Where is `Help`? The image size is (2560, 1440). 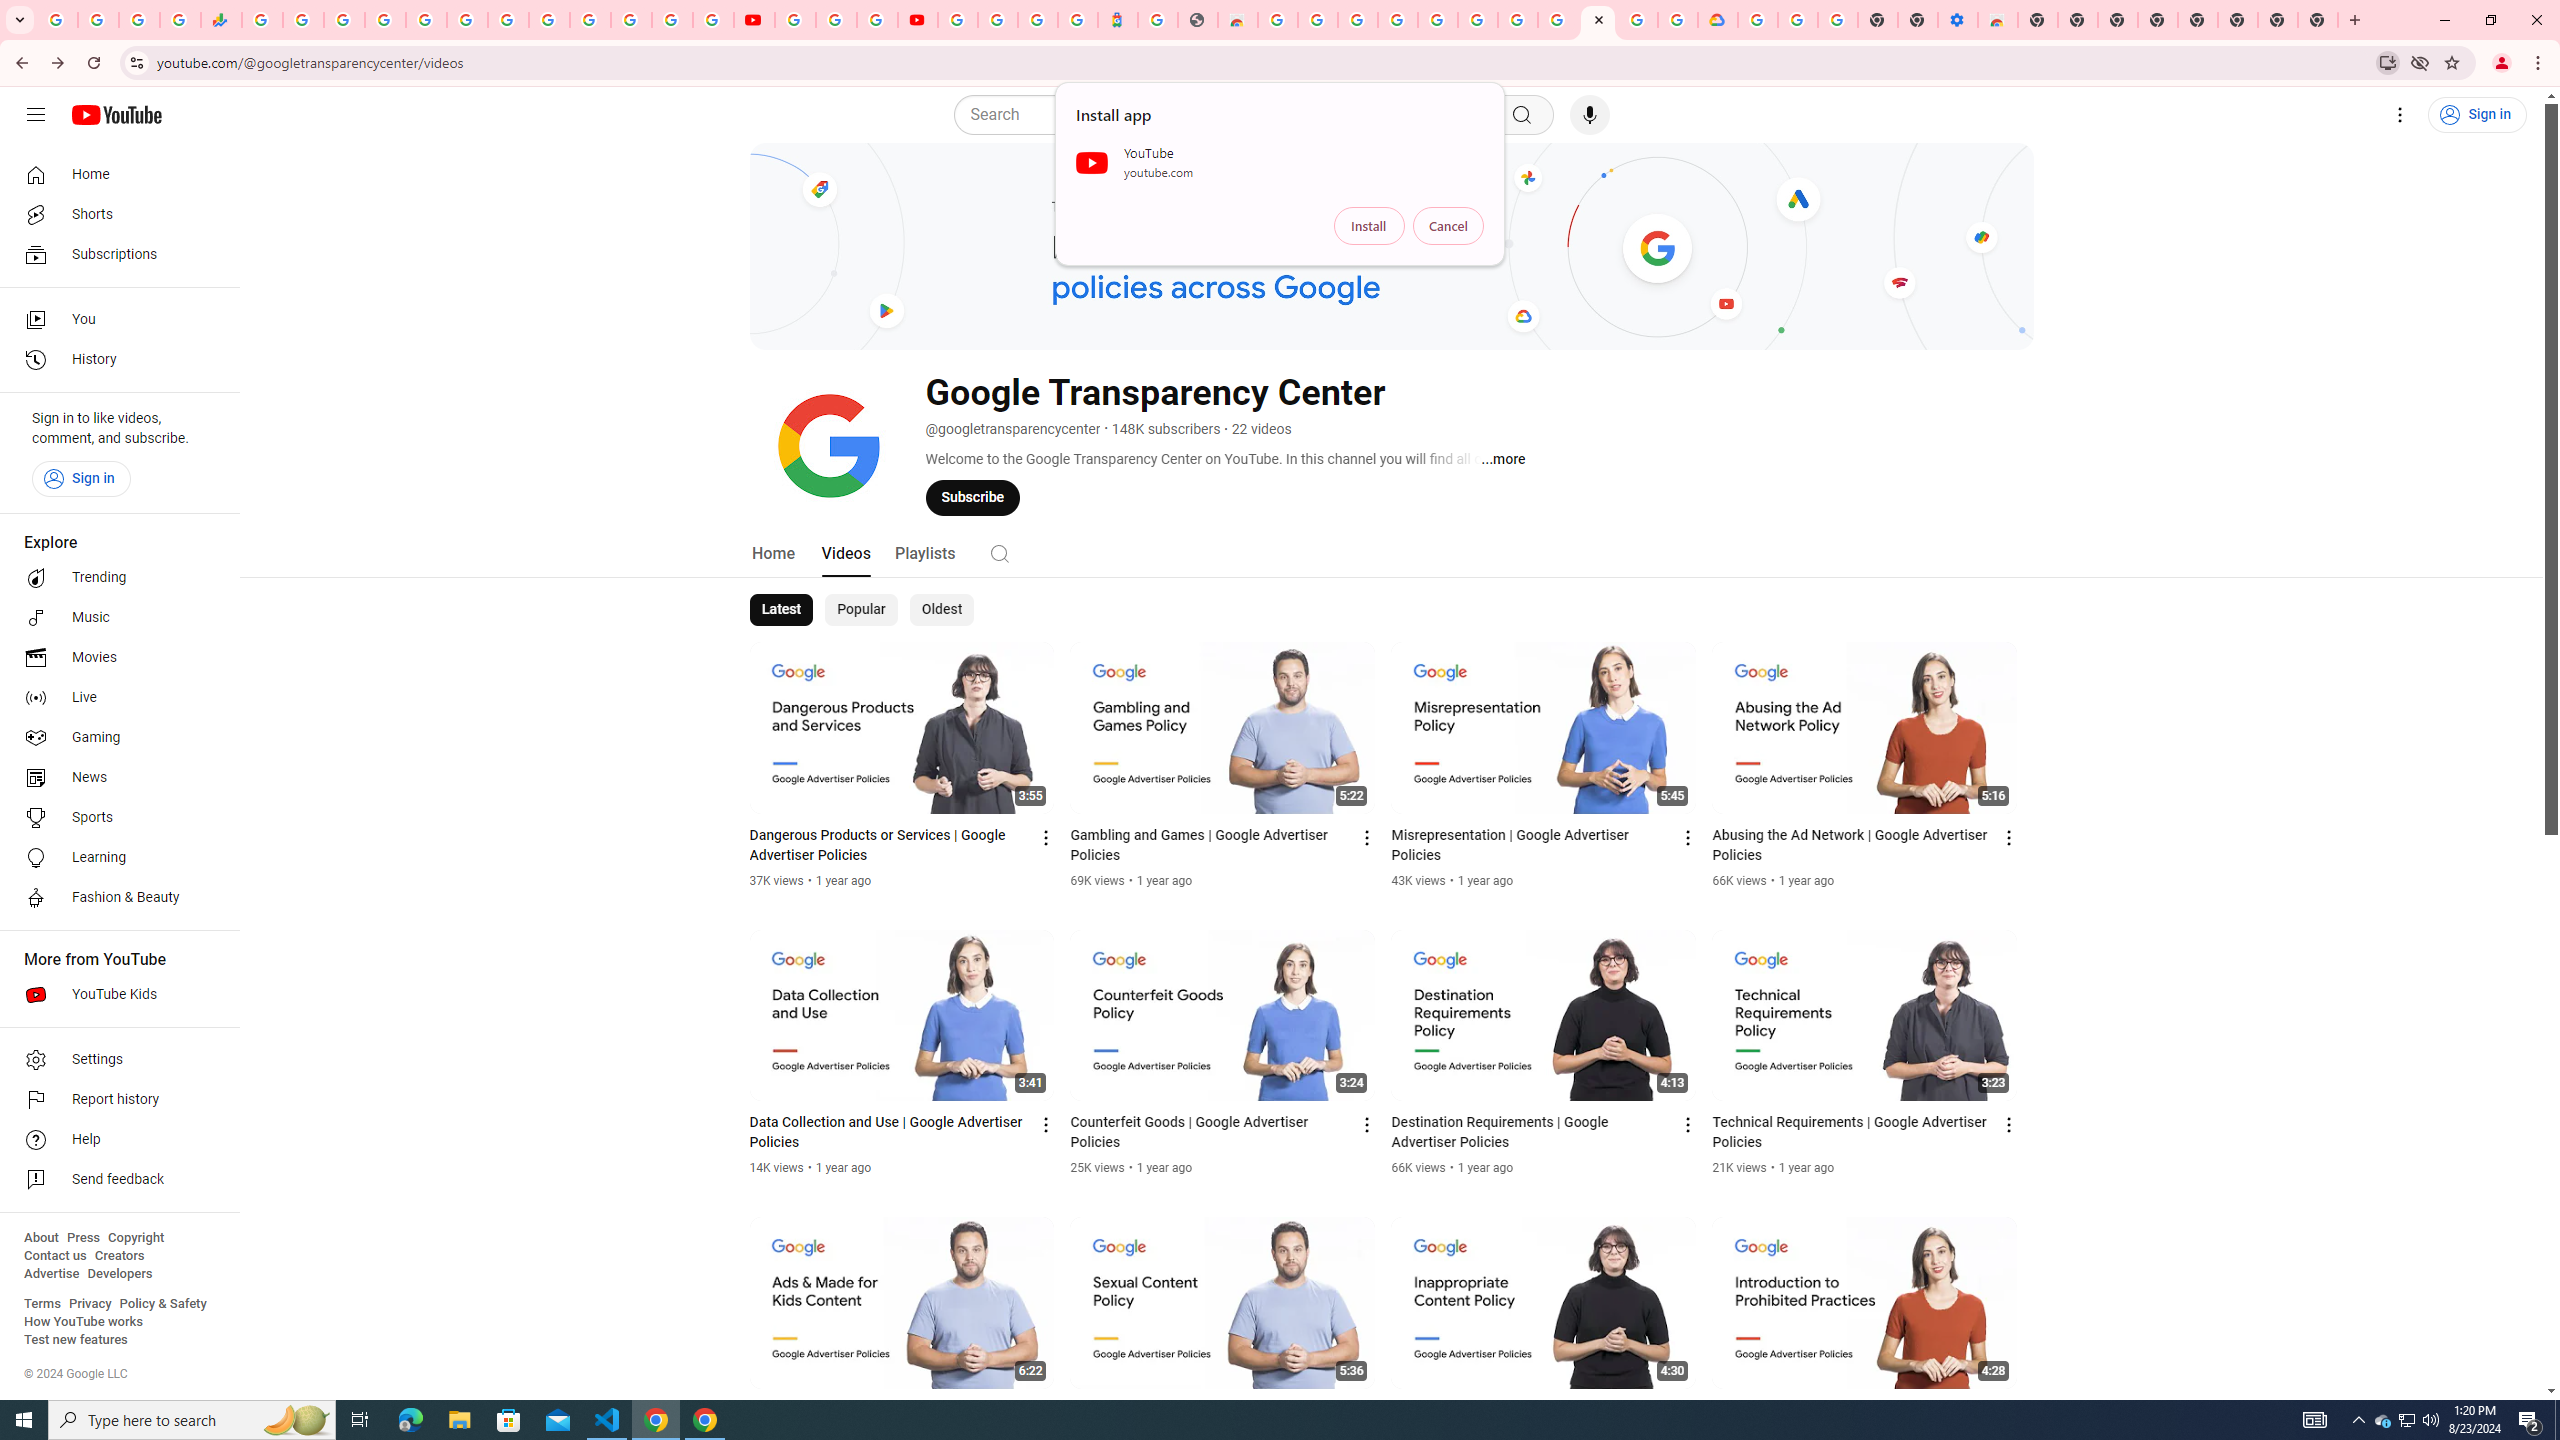 Help is located at coordinates (114, 1140).